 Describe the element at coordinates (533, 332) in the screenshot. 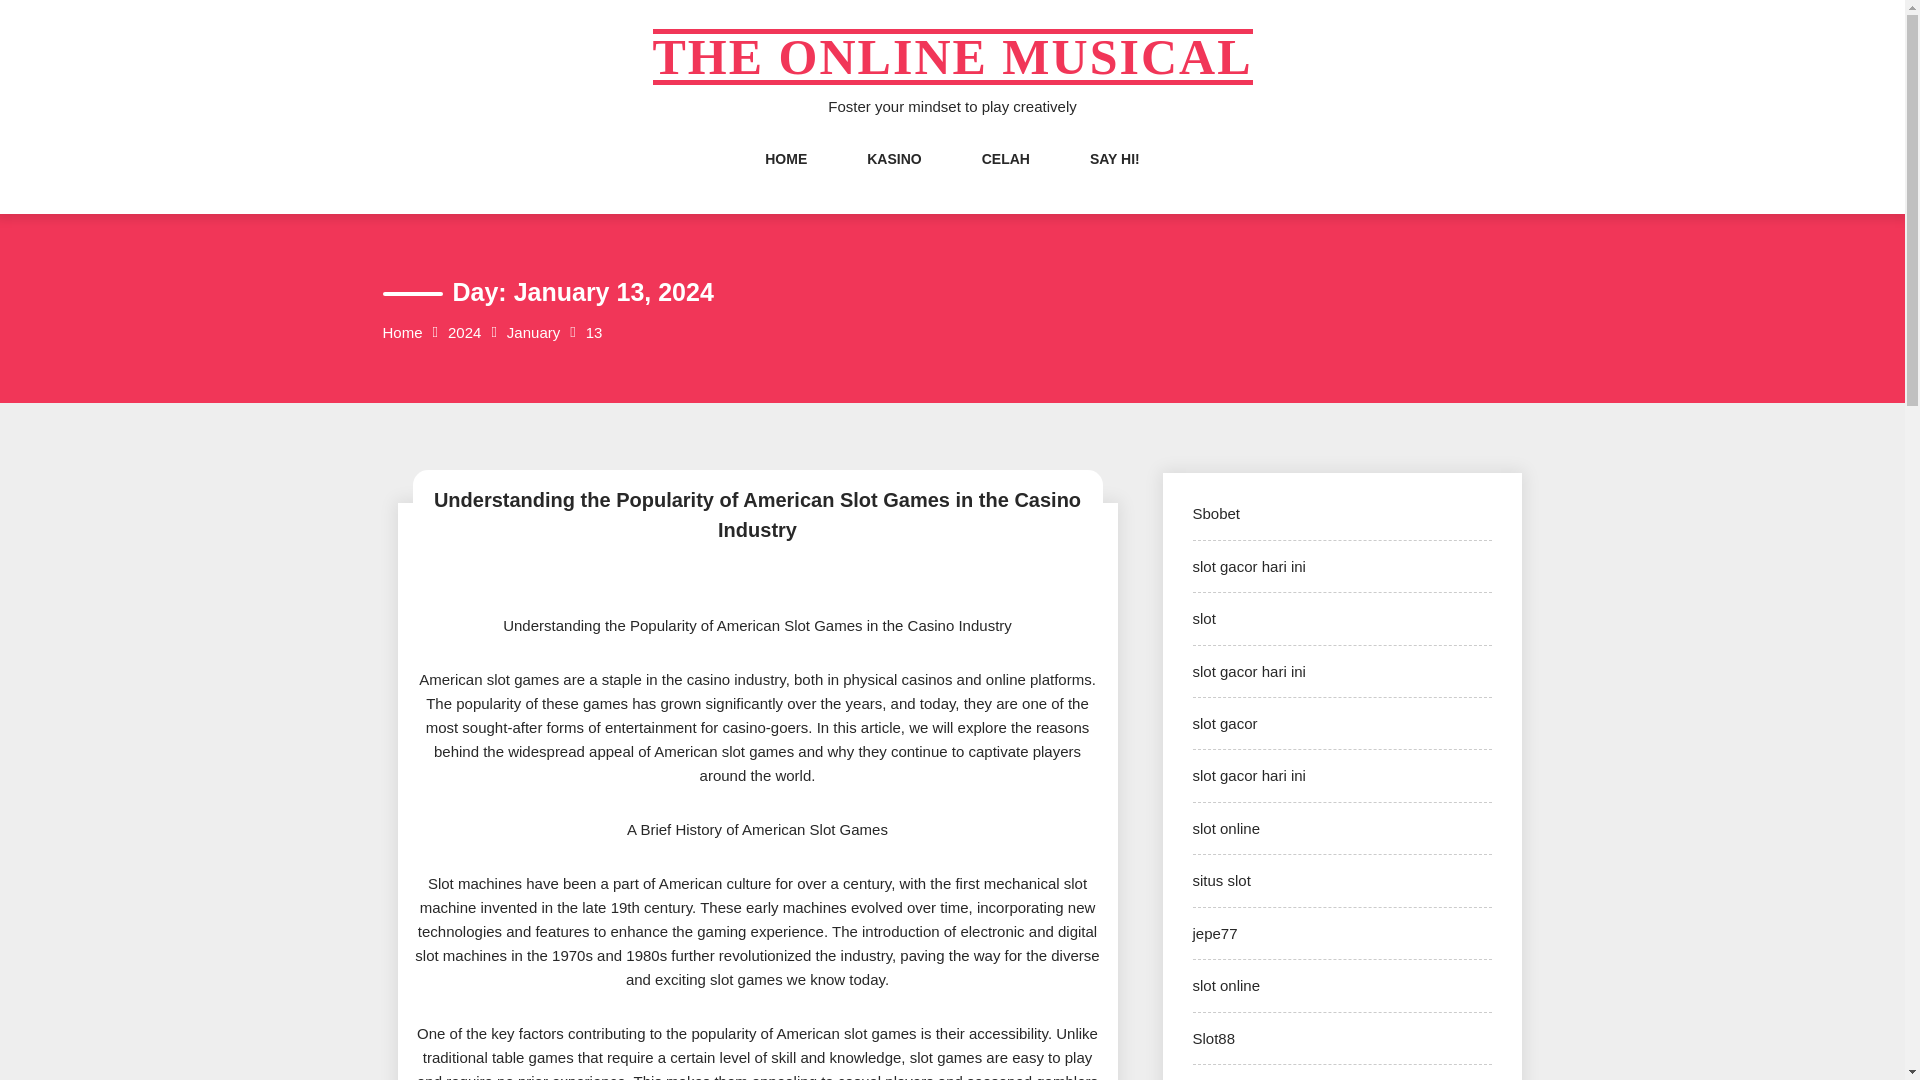

I see `January` at that location.